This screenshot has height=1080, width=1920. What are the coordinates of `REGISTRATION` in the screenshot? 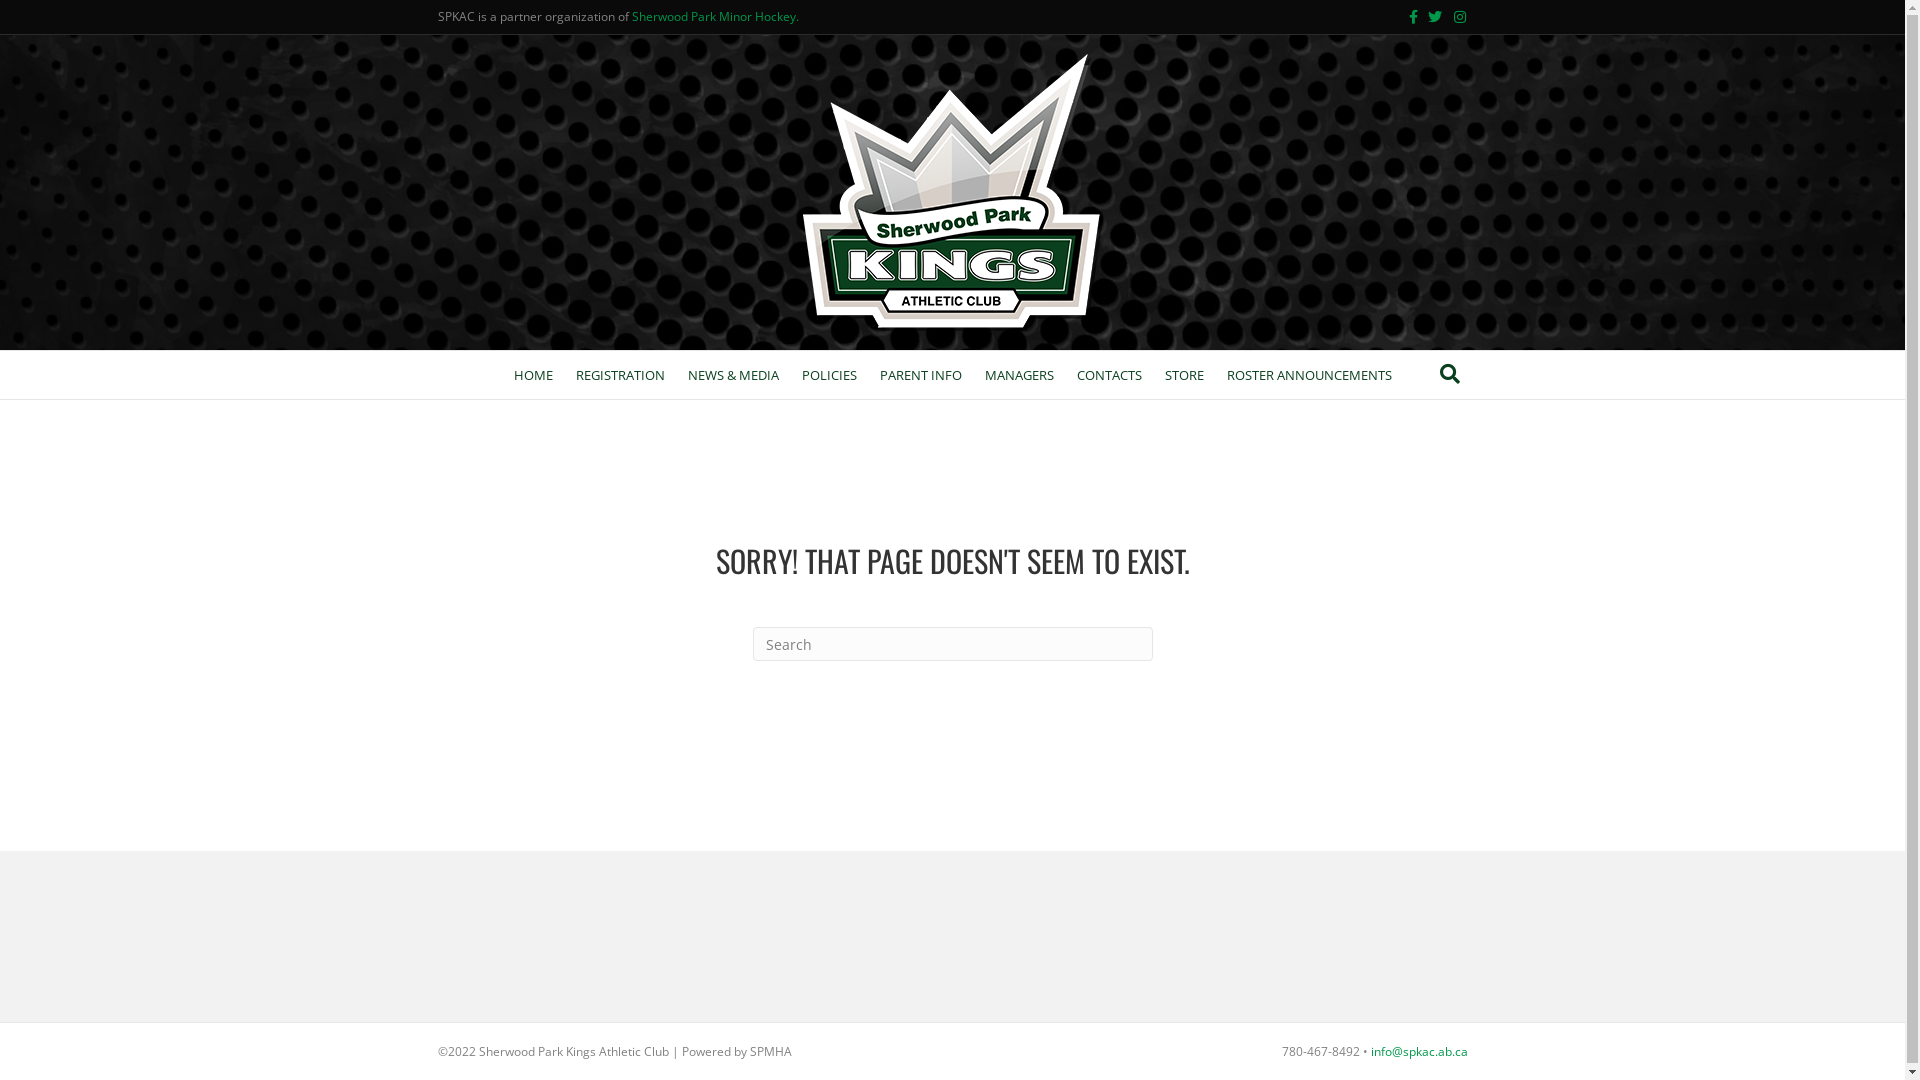 It's located at (620, 375).